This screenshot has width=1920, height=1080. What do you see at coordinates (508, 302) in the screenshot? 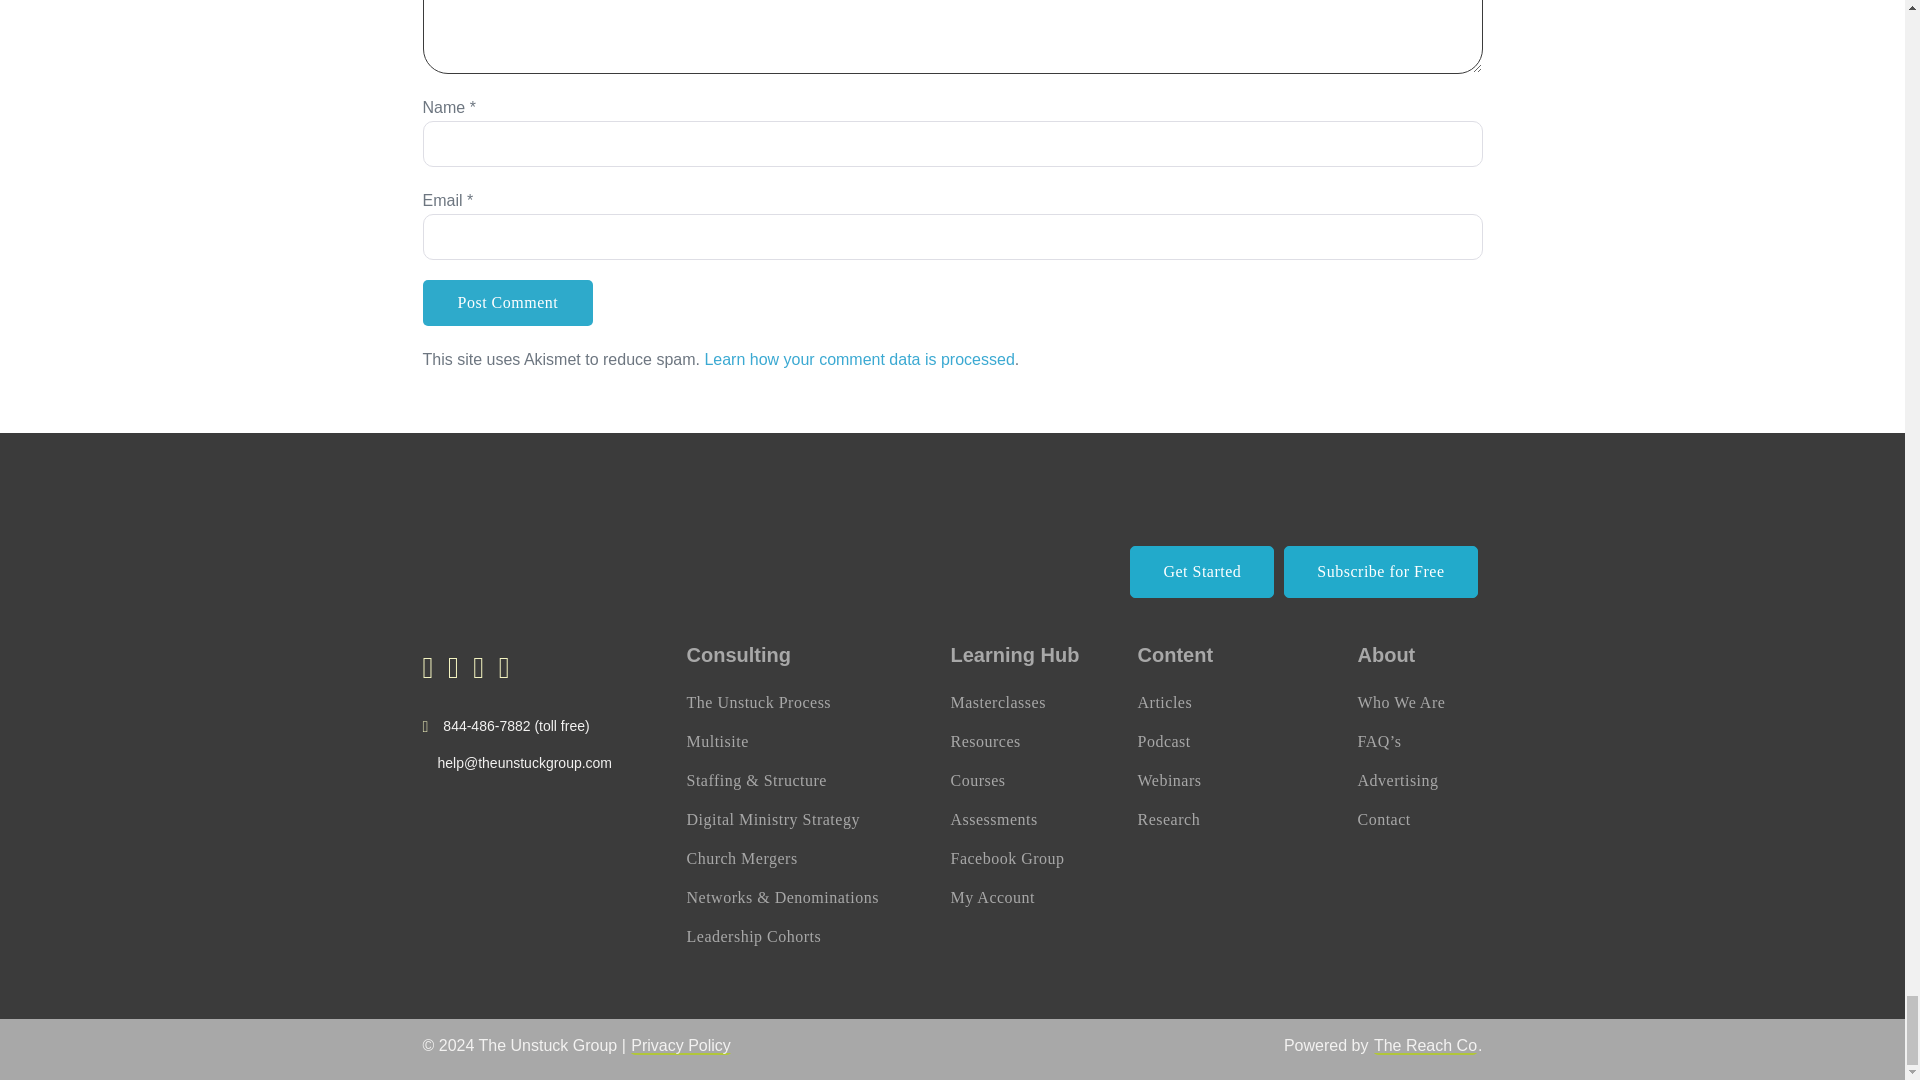
I see `Post Comment` at bounding box center [508, 302].